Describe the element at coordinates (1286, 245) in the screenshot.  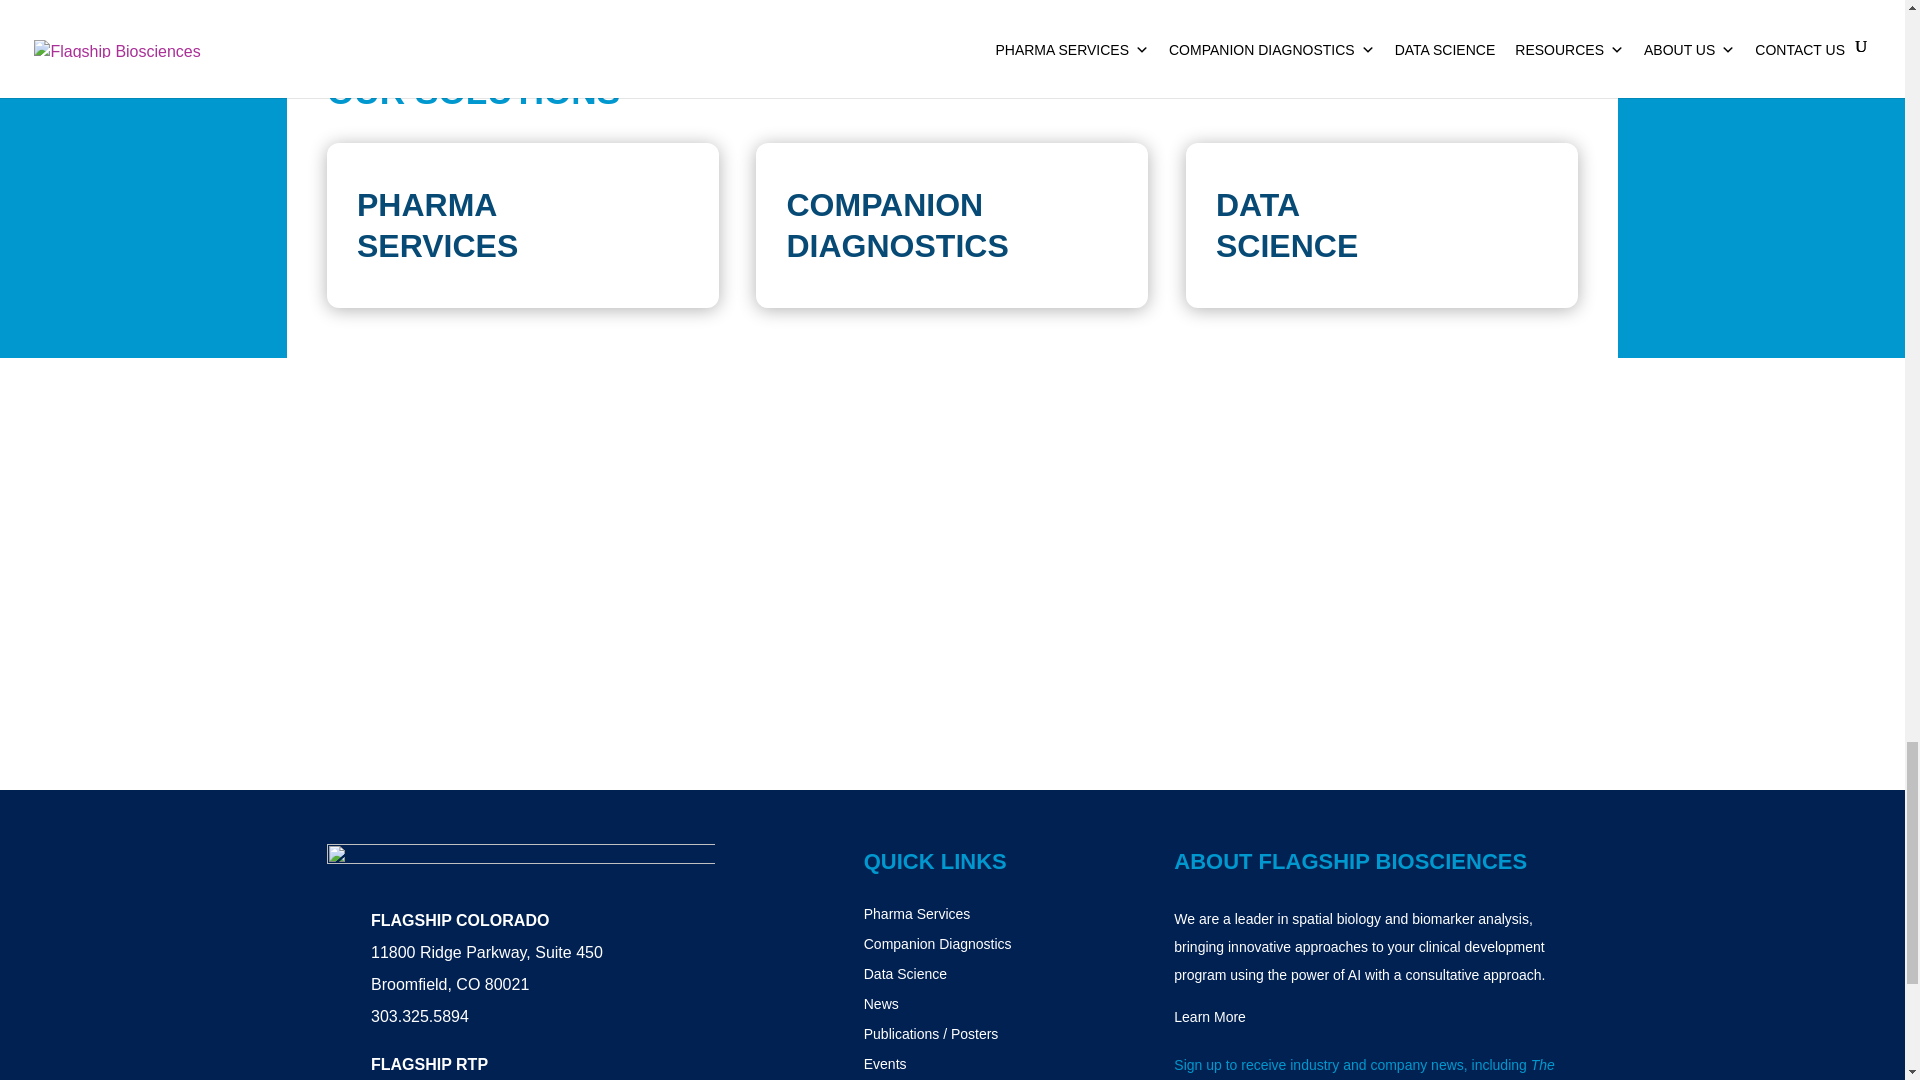
I see `SCIENCE` at that location.